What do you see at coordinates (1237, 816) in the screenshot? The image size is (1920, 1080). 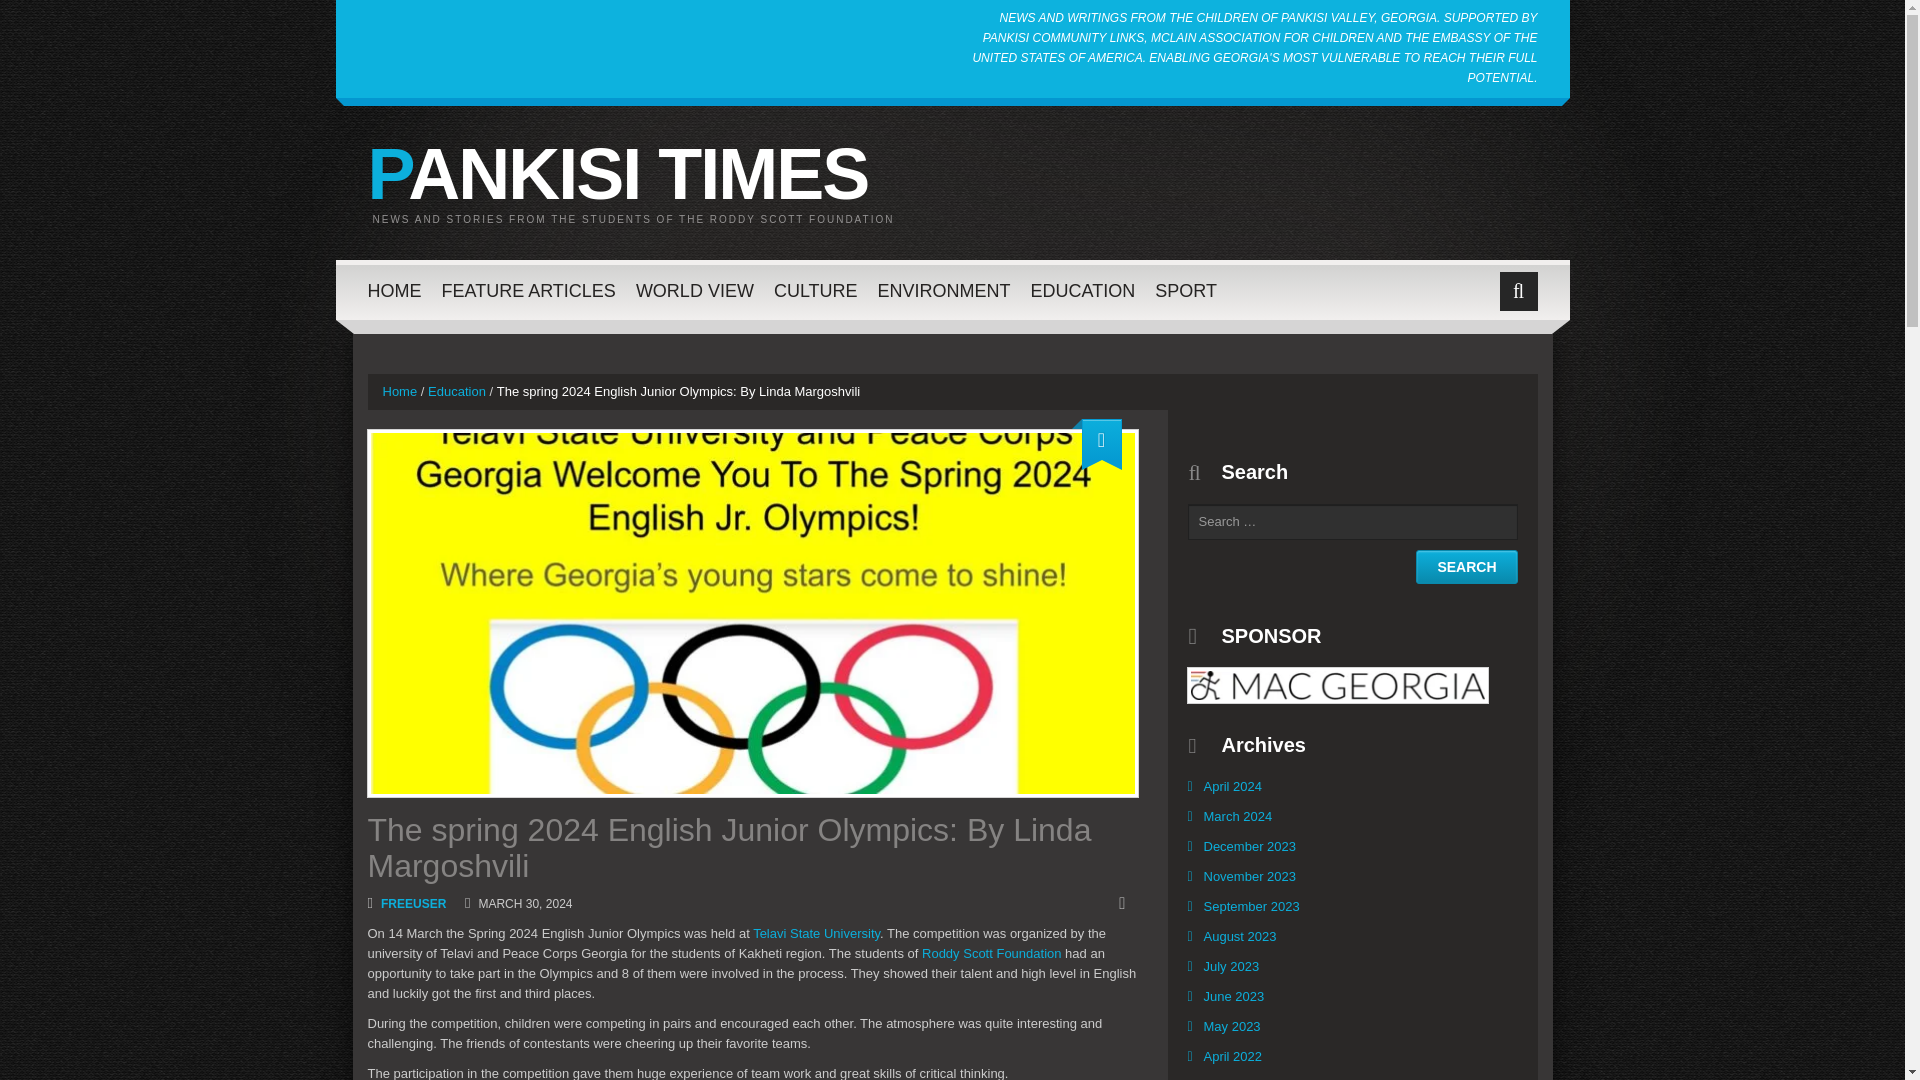 I see `March 2024` at bounding box center [1237, 816].